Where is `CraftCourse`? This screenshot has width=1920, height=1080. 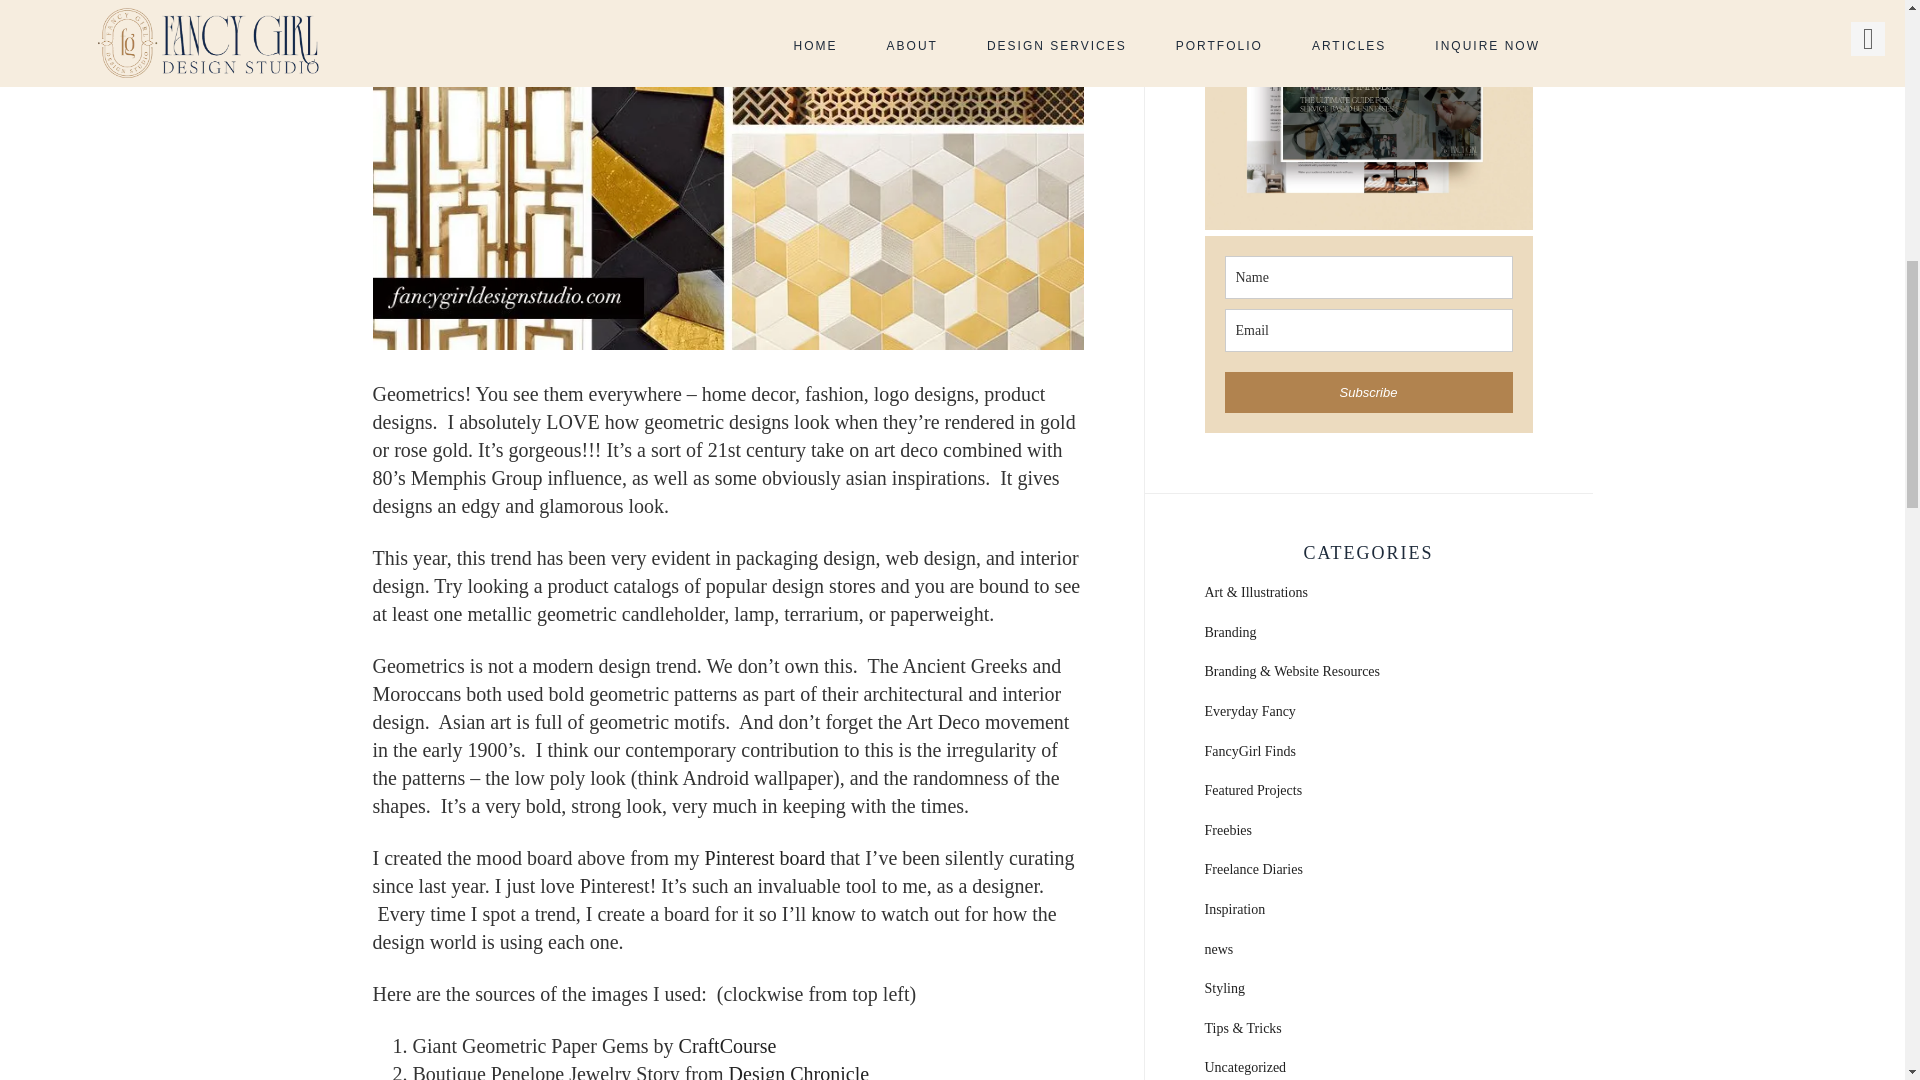 CraftCourse is located at coordinates (728, 1046).